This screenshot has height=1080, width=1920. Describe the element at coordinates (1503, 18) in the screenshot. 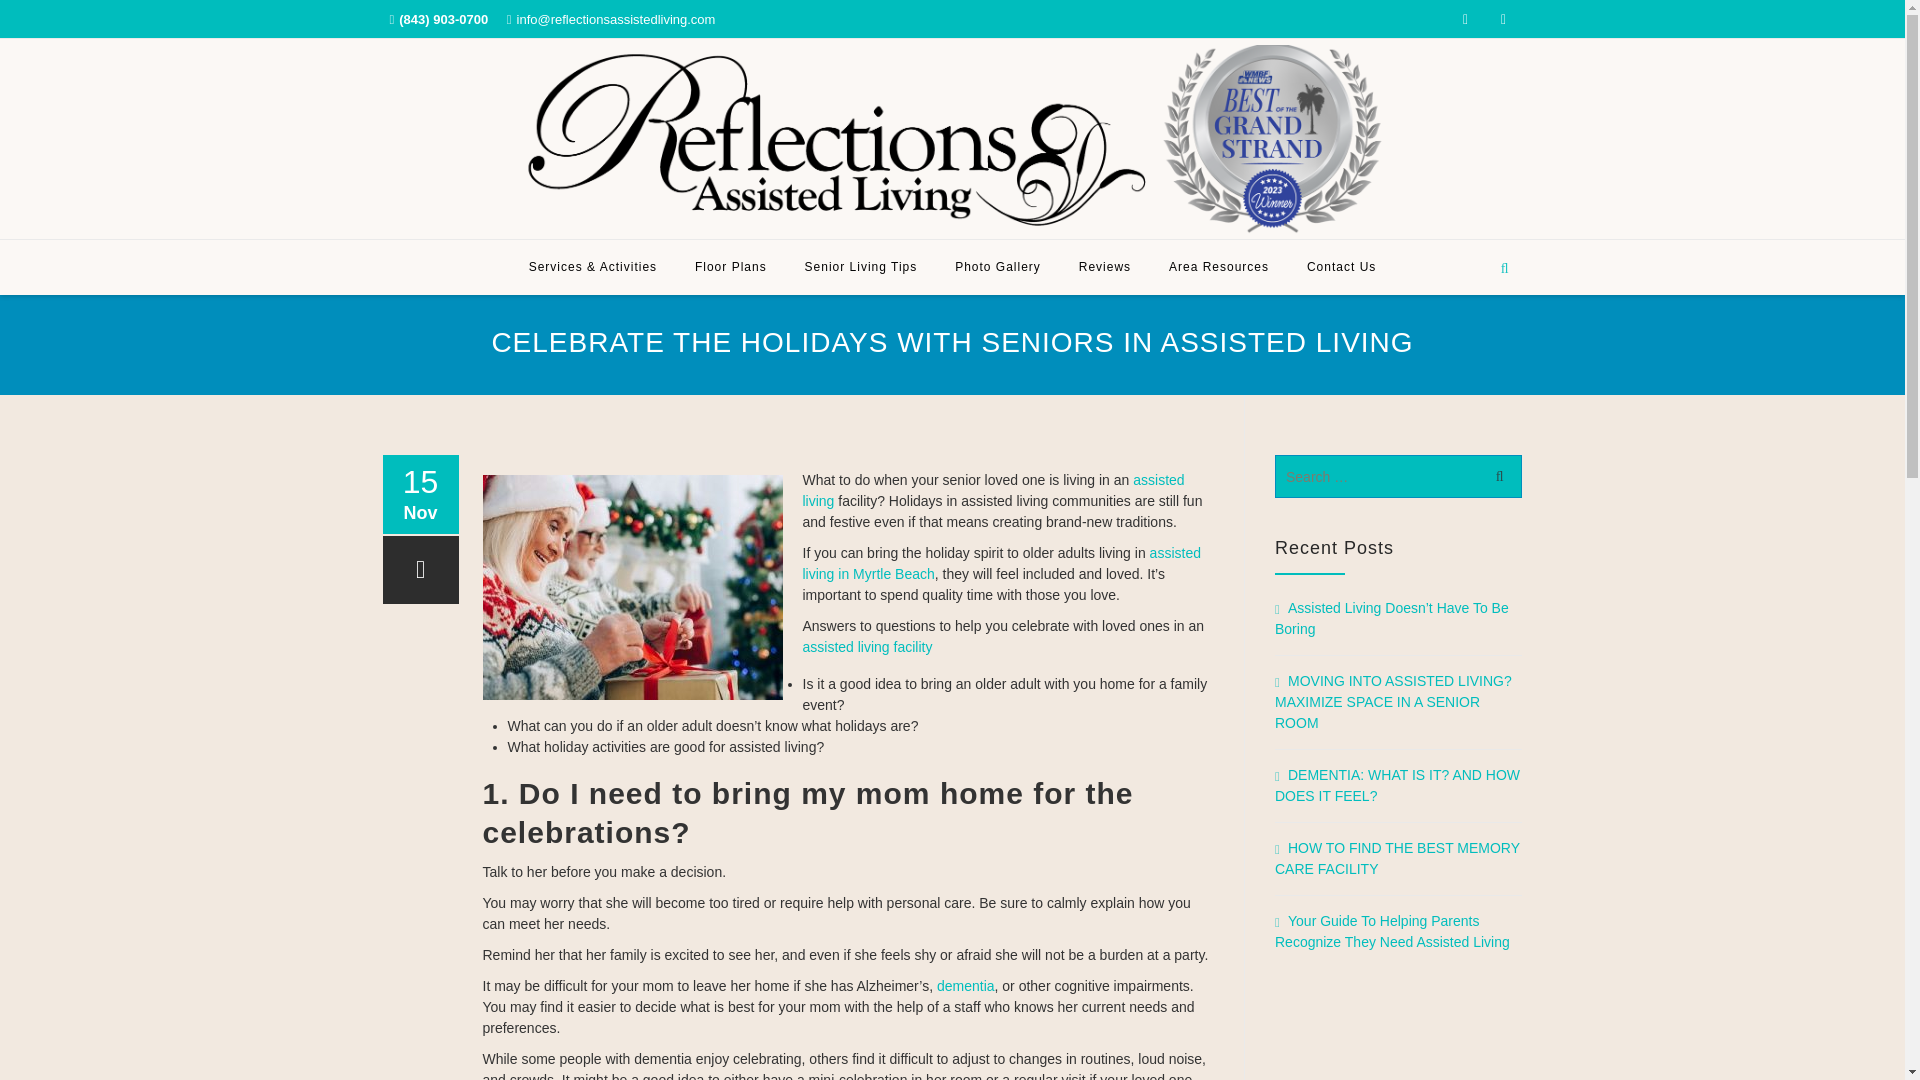

I see `Yelp` at that location.